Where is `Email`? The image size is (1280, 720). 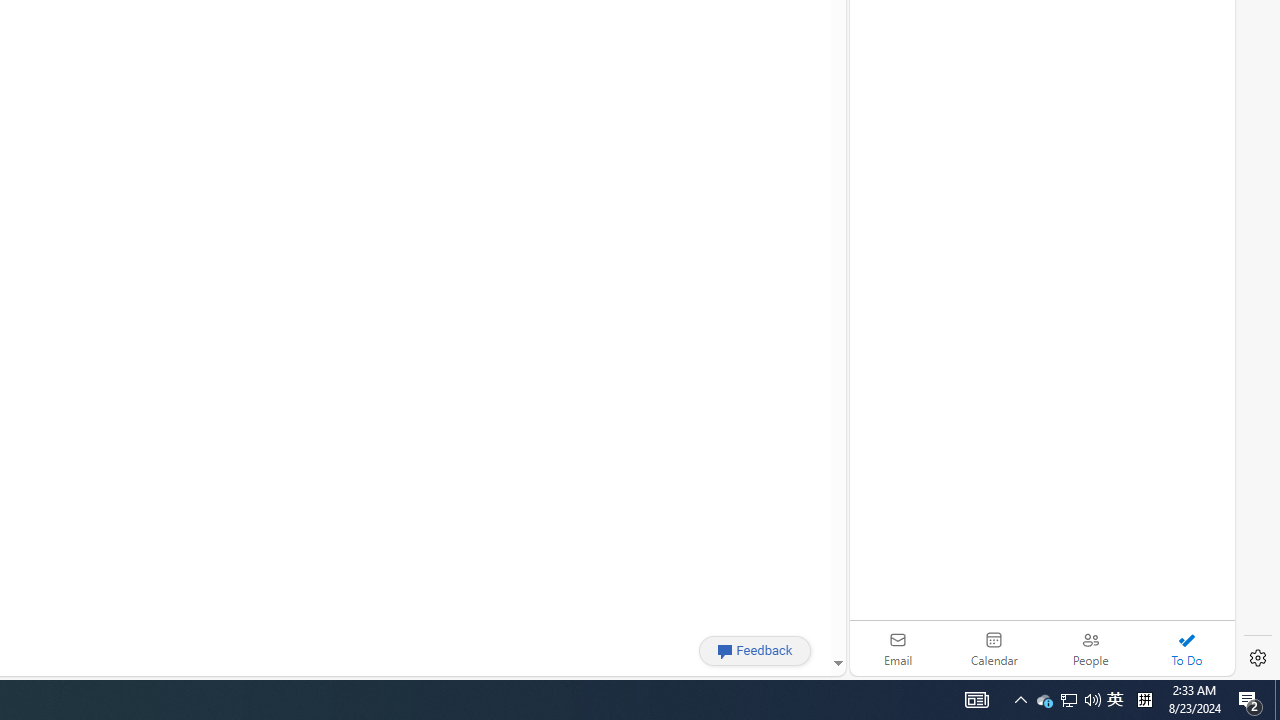 Email is located at coordinates (898, 648).